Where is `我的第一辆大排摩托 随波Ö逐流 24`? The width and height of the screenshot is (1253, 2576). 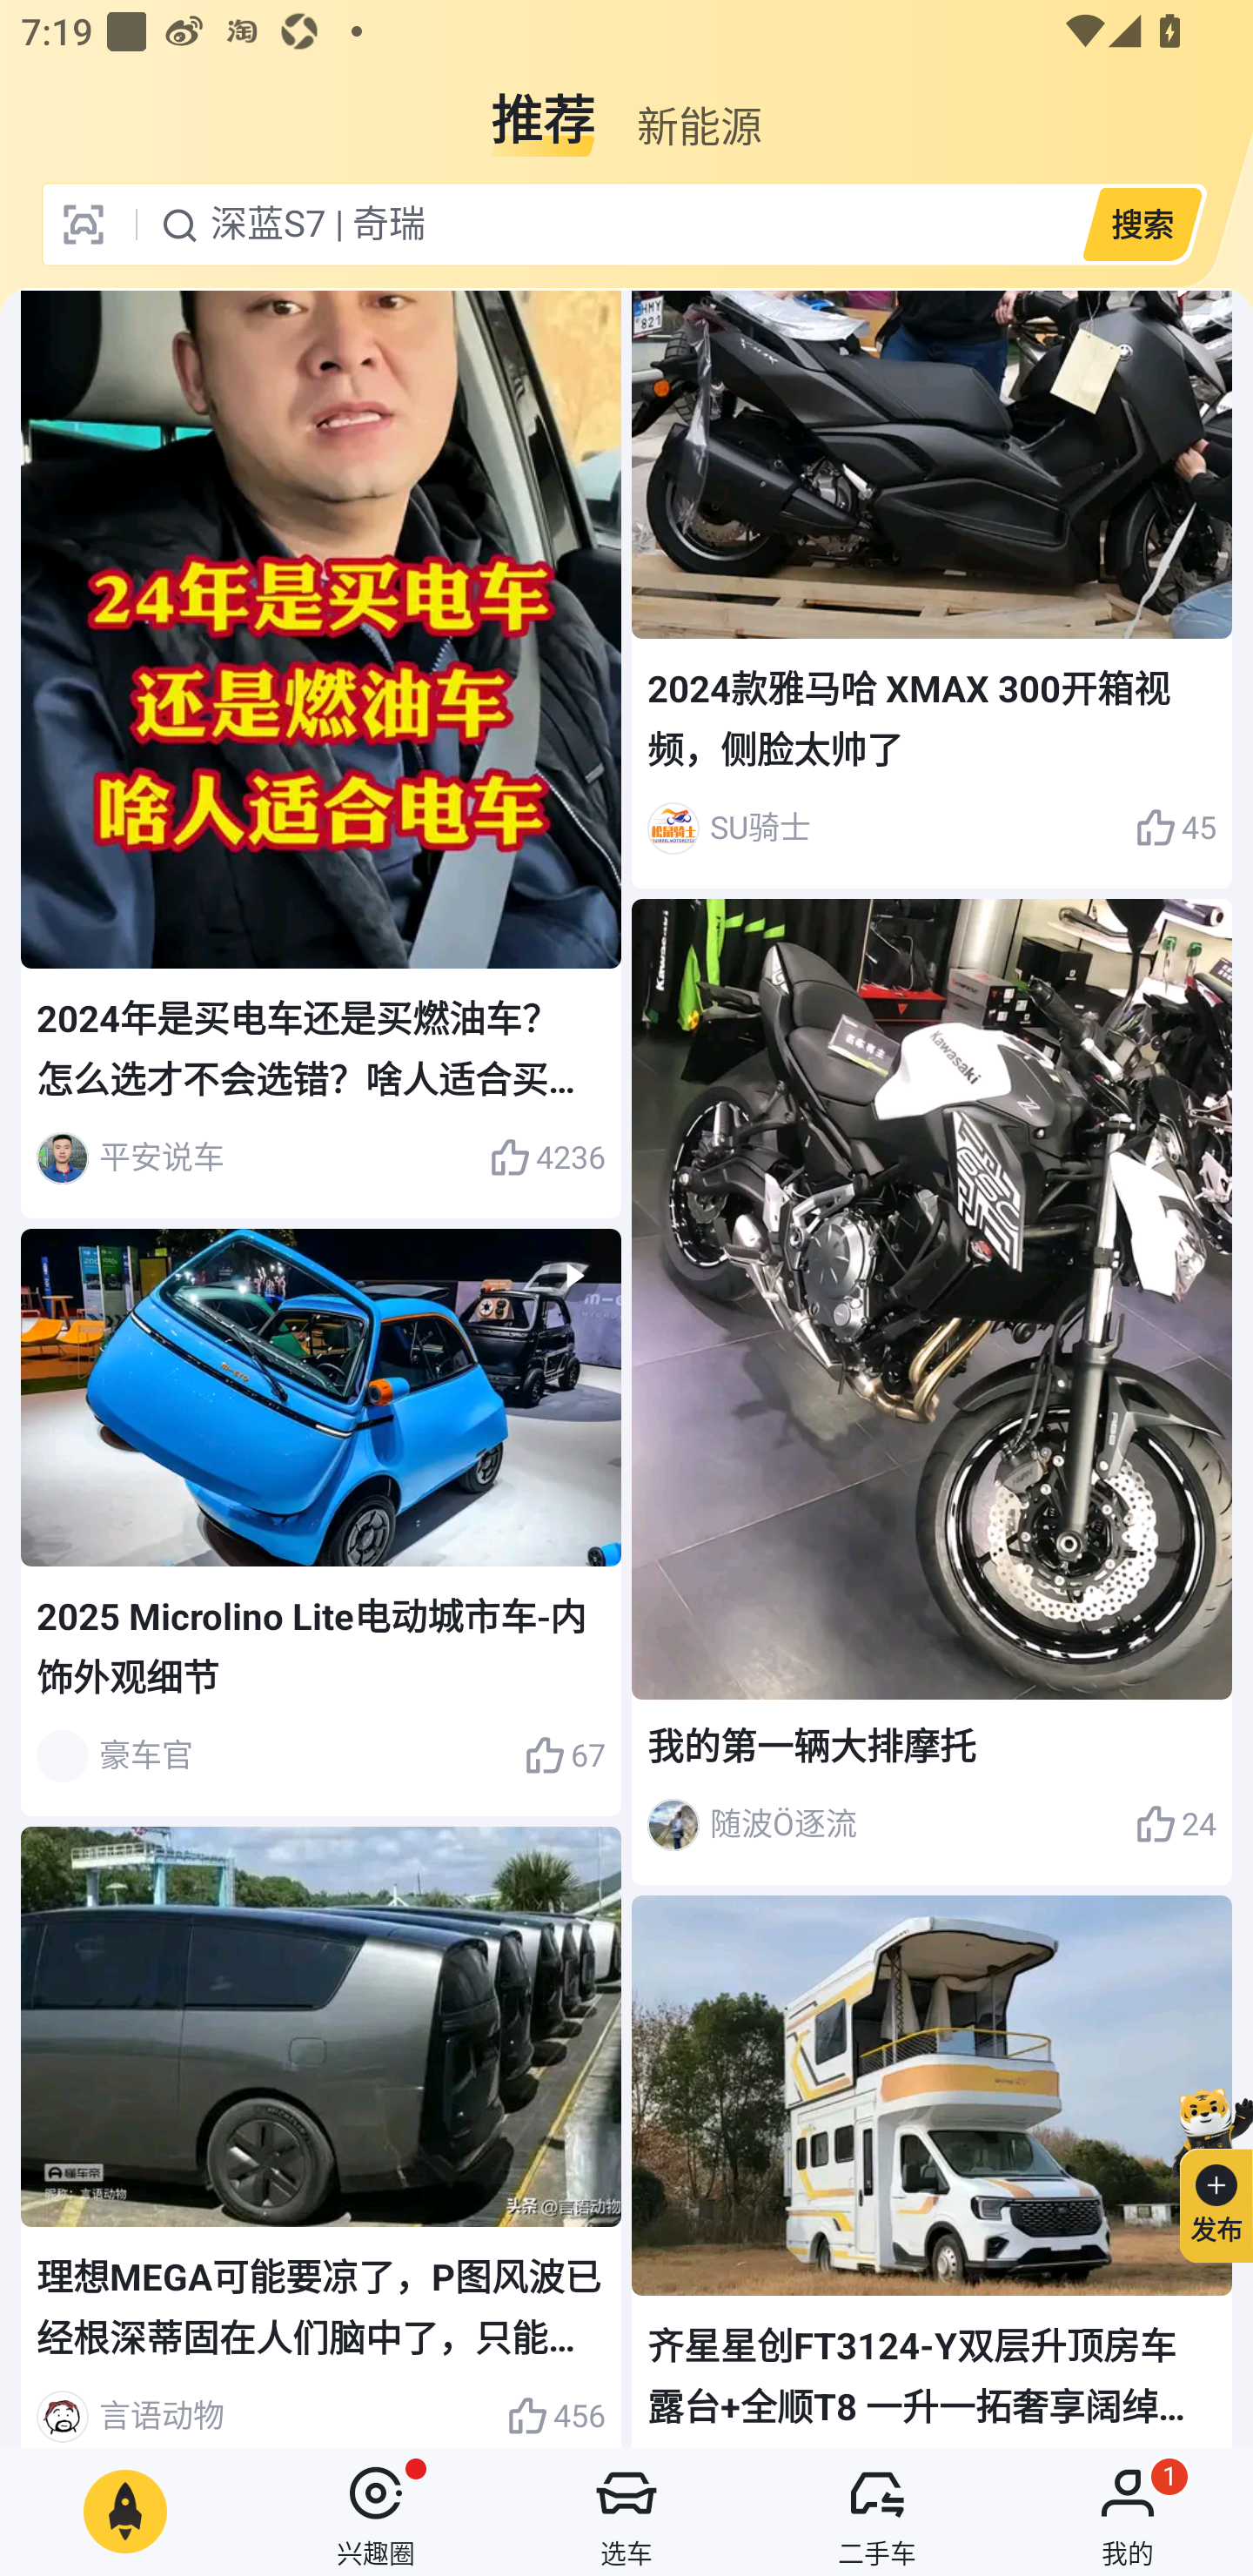
我的第一辆大排摩托 随波Ö逐流 24 is located at coordinates (931, 1392).